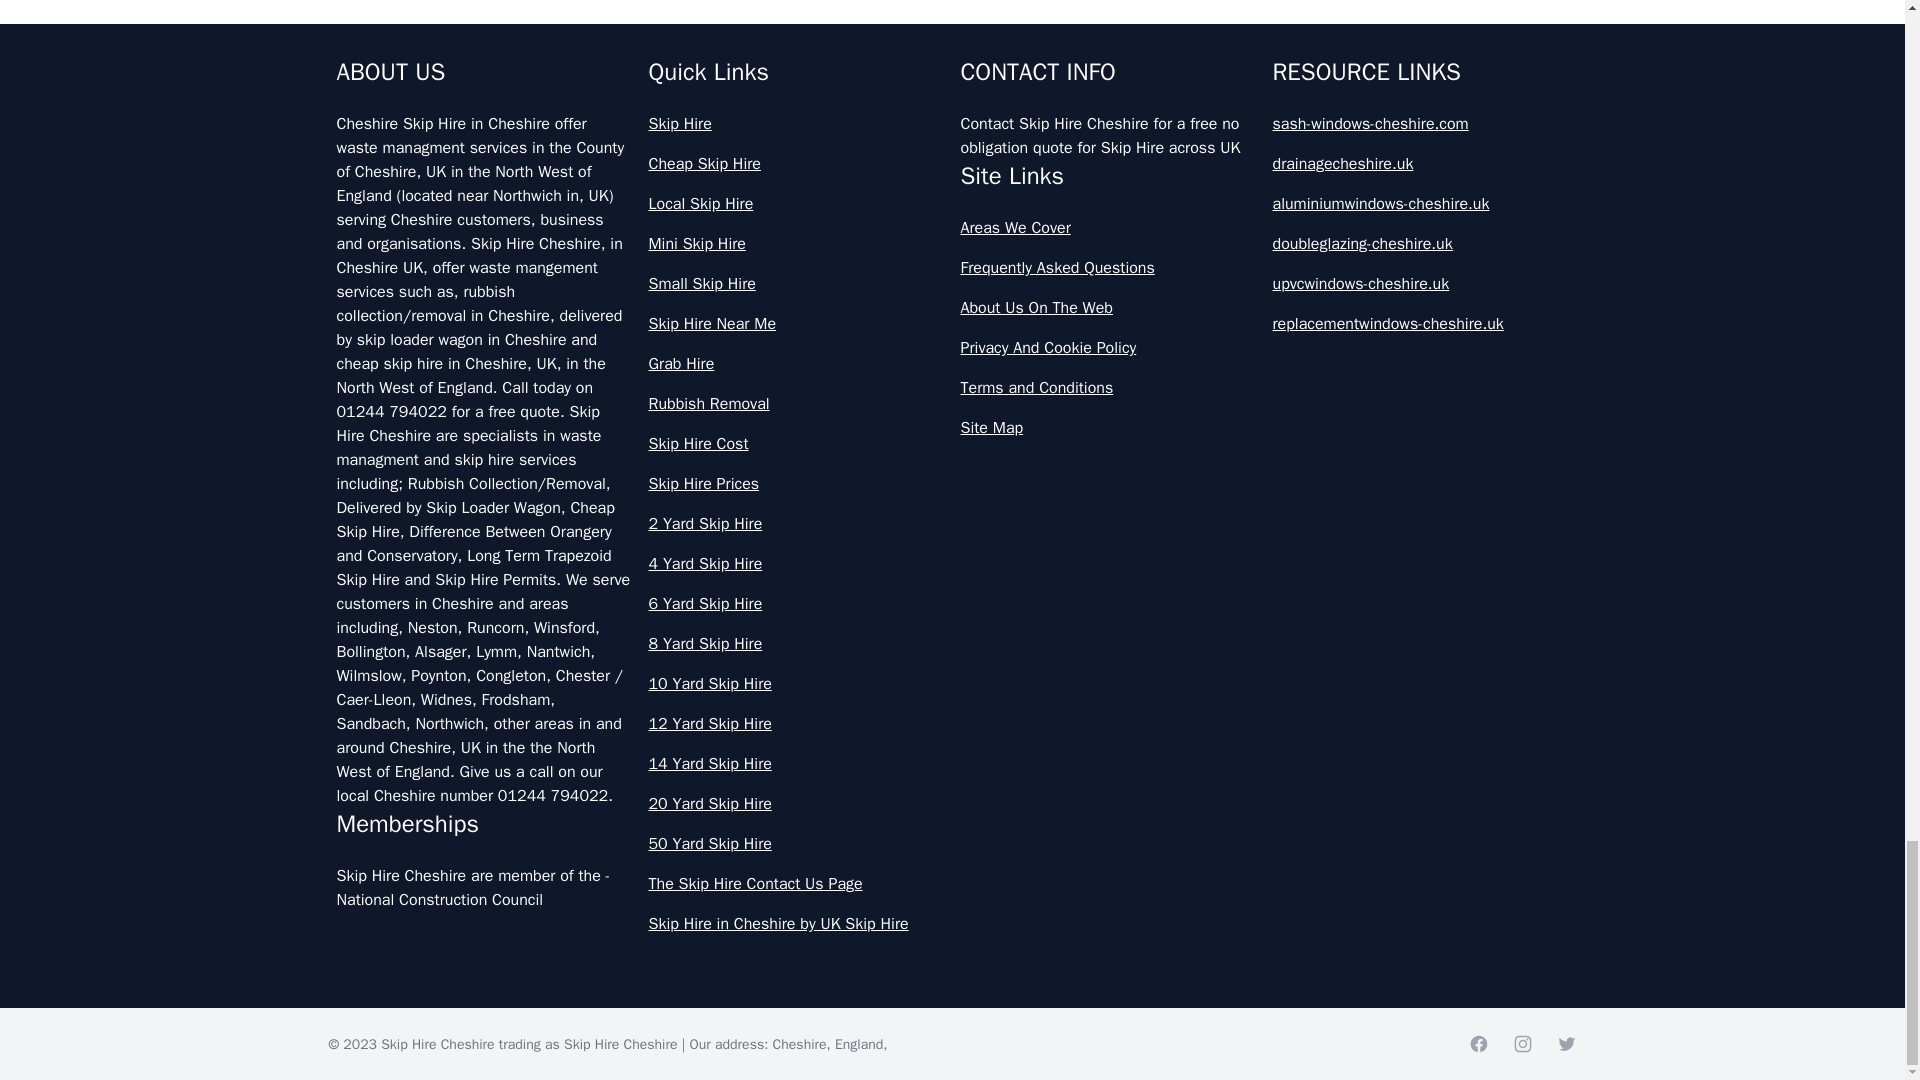  Describe the element at coordinates (1420, 284) in the screenshot. I see `upvcwindows-cheshire.uk` at that location.